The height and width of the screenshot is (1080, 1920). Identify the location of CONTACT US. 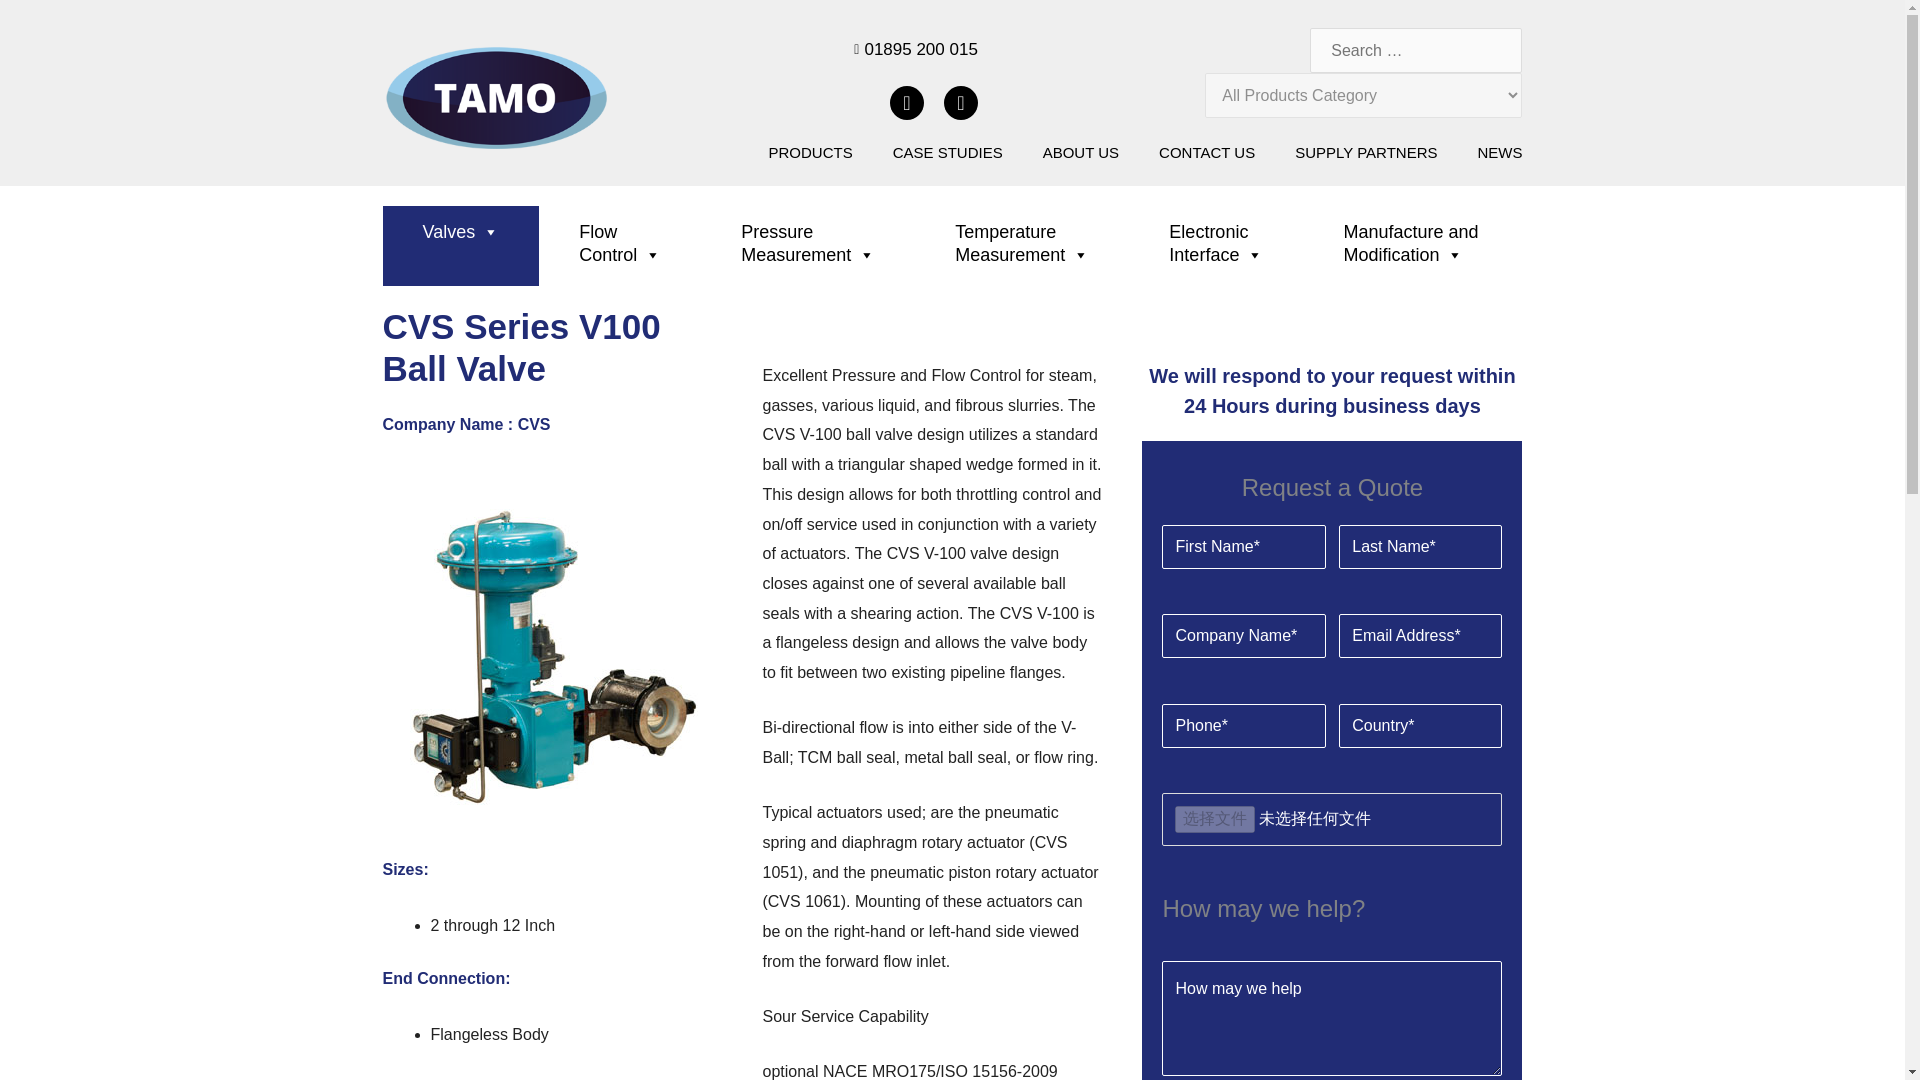
(1207, 152).